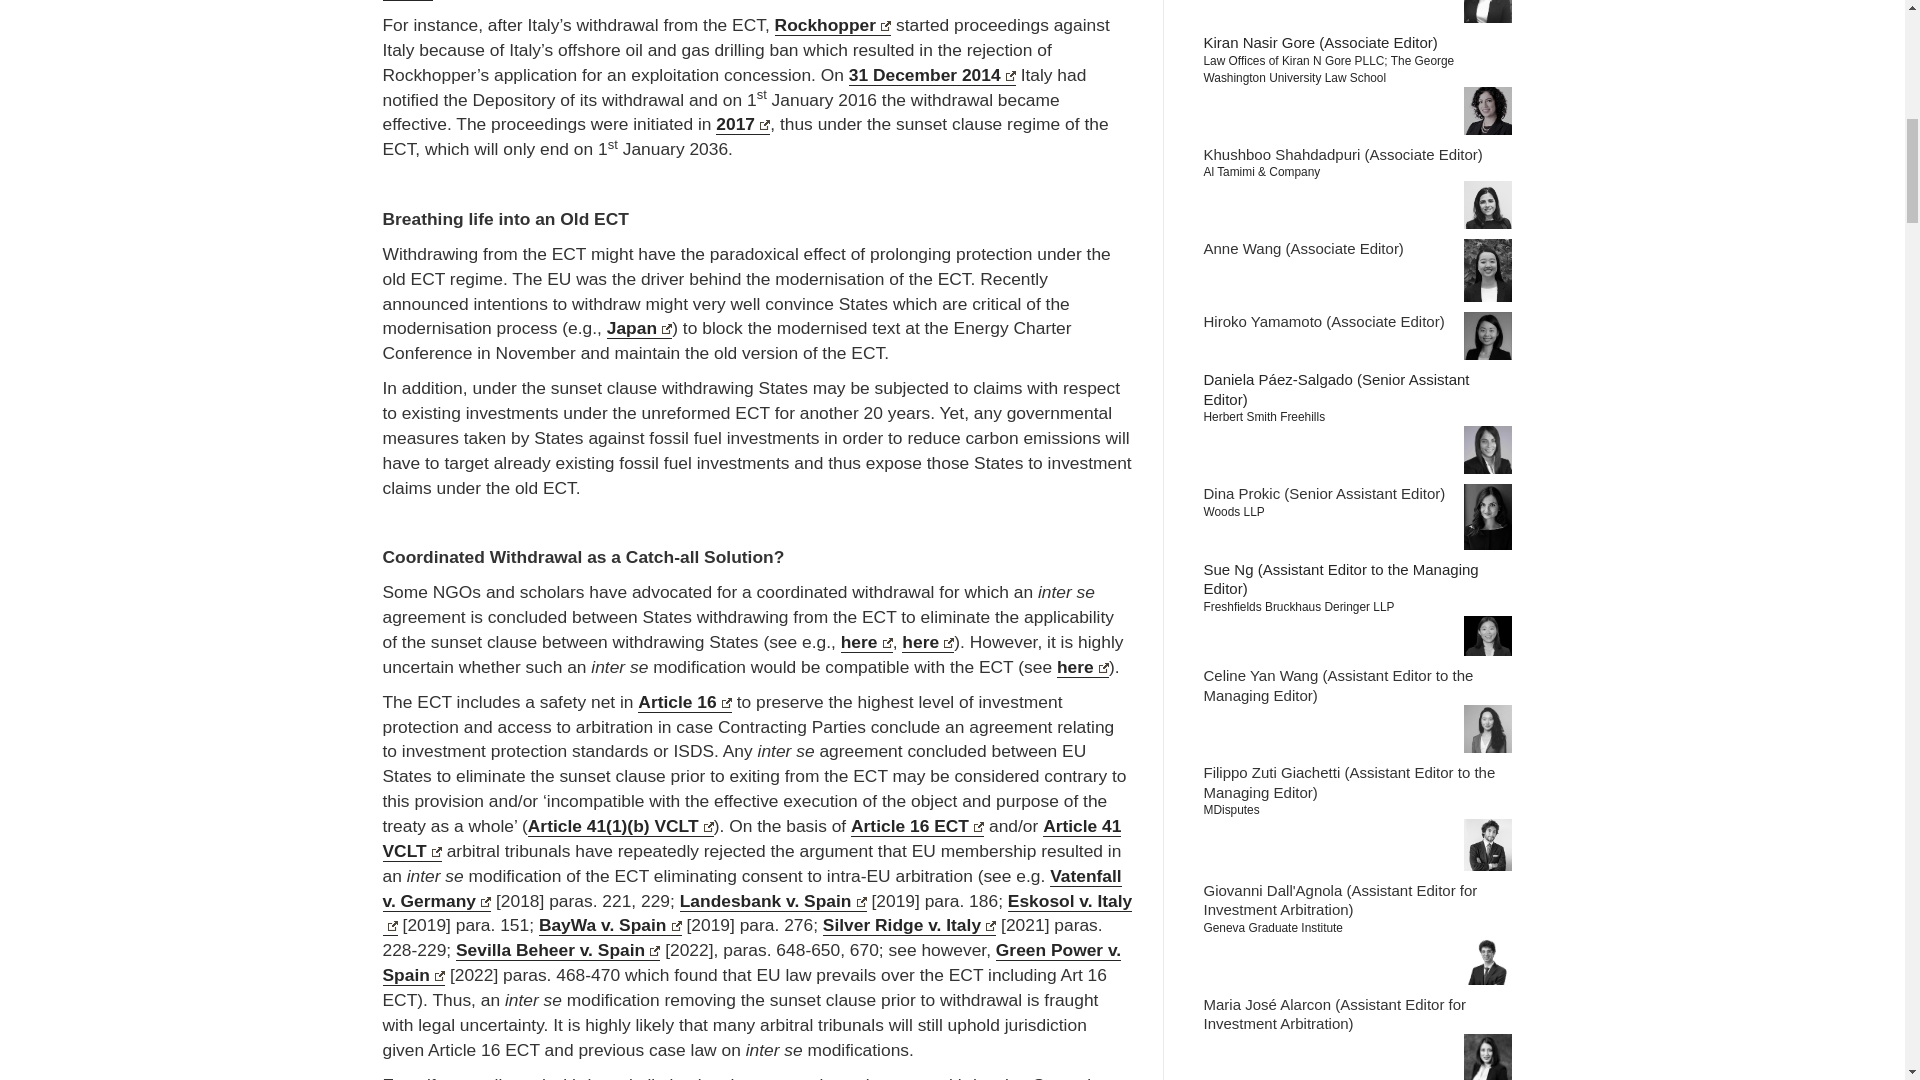 Image resolution: width=1920 pixels, height=1080 pixels. I want to click on Japan, so click(639, 328).